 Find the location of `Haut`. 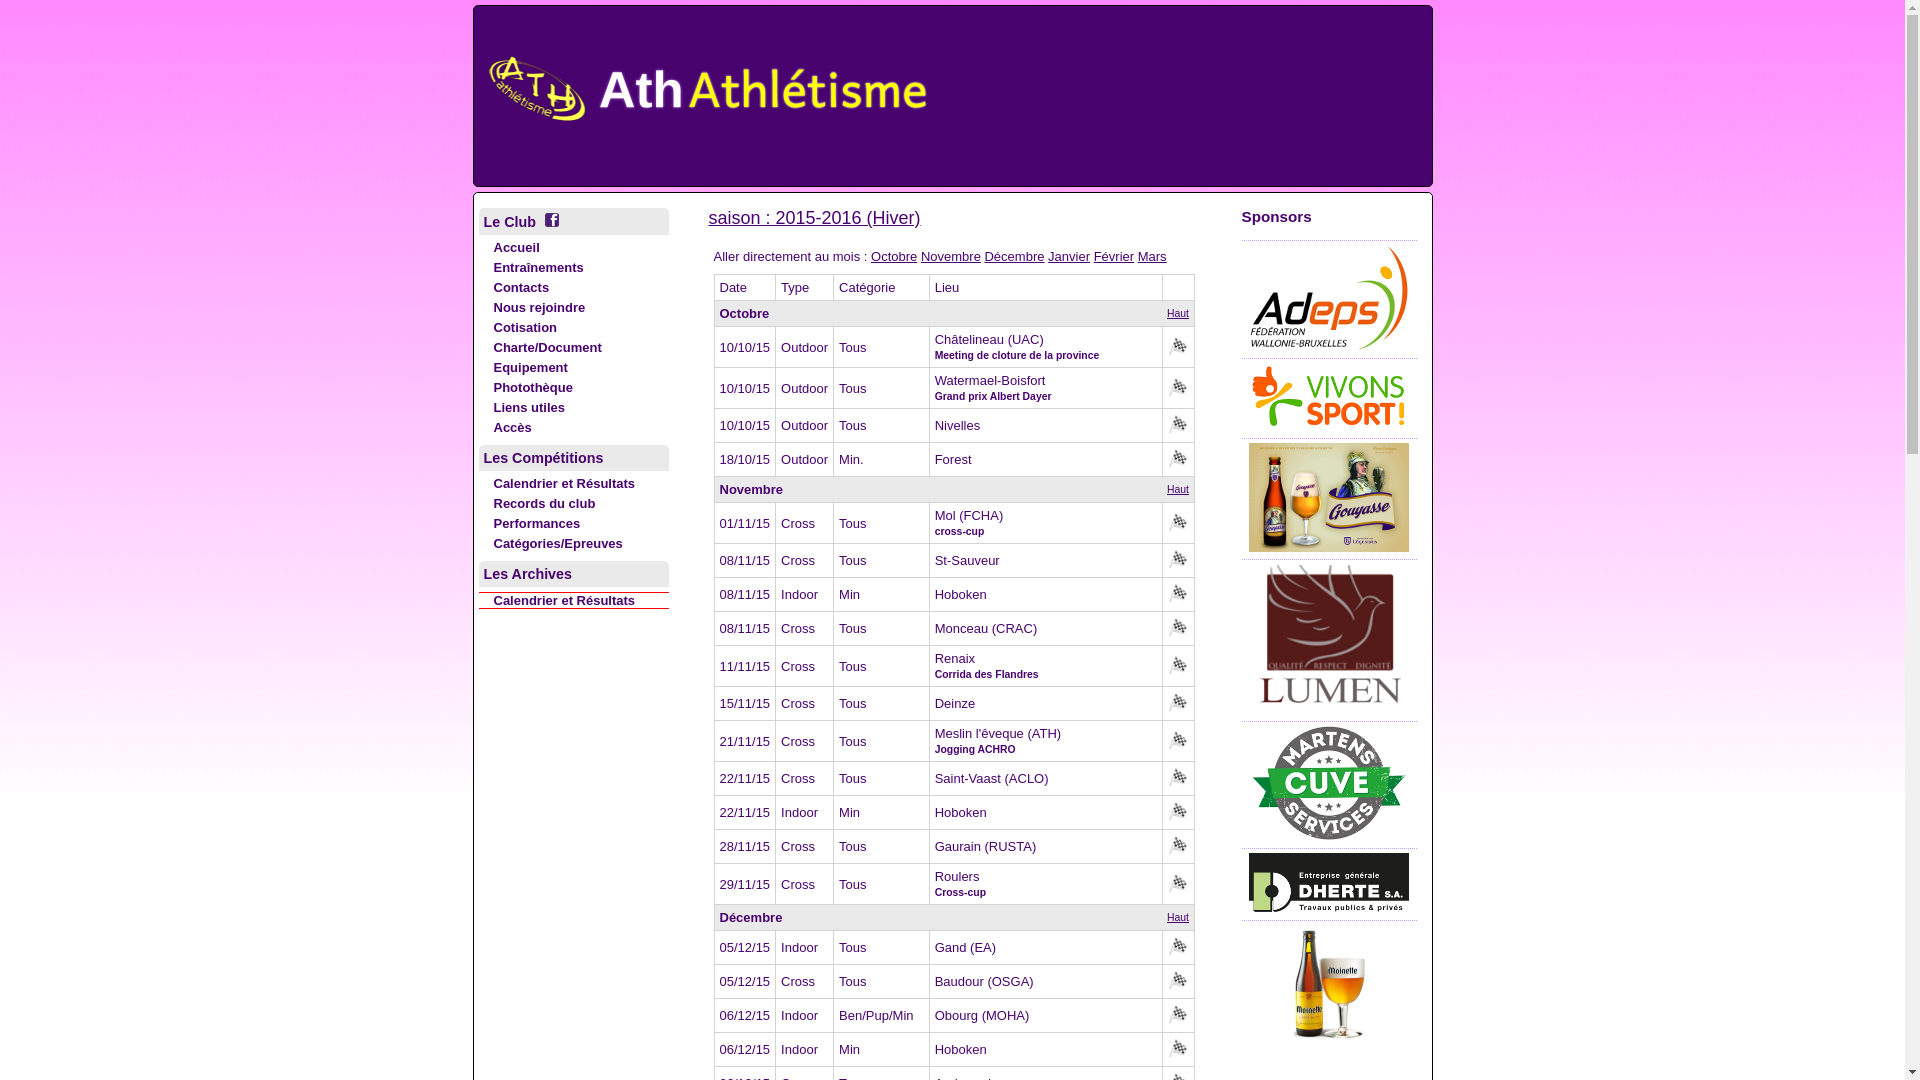

Haut is located at coordinates (1178, 314).